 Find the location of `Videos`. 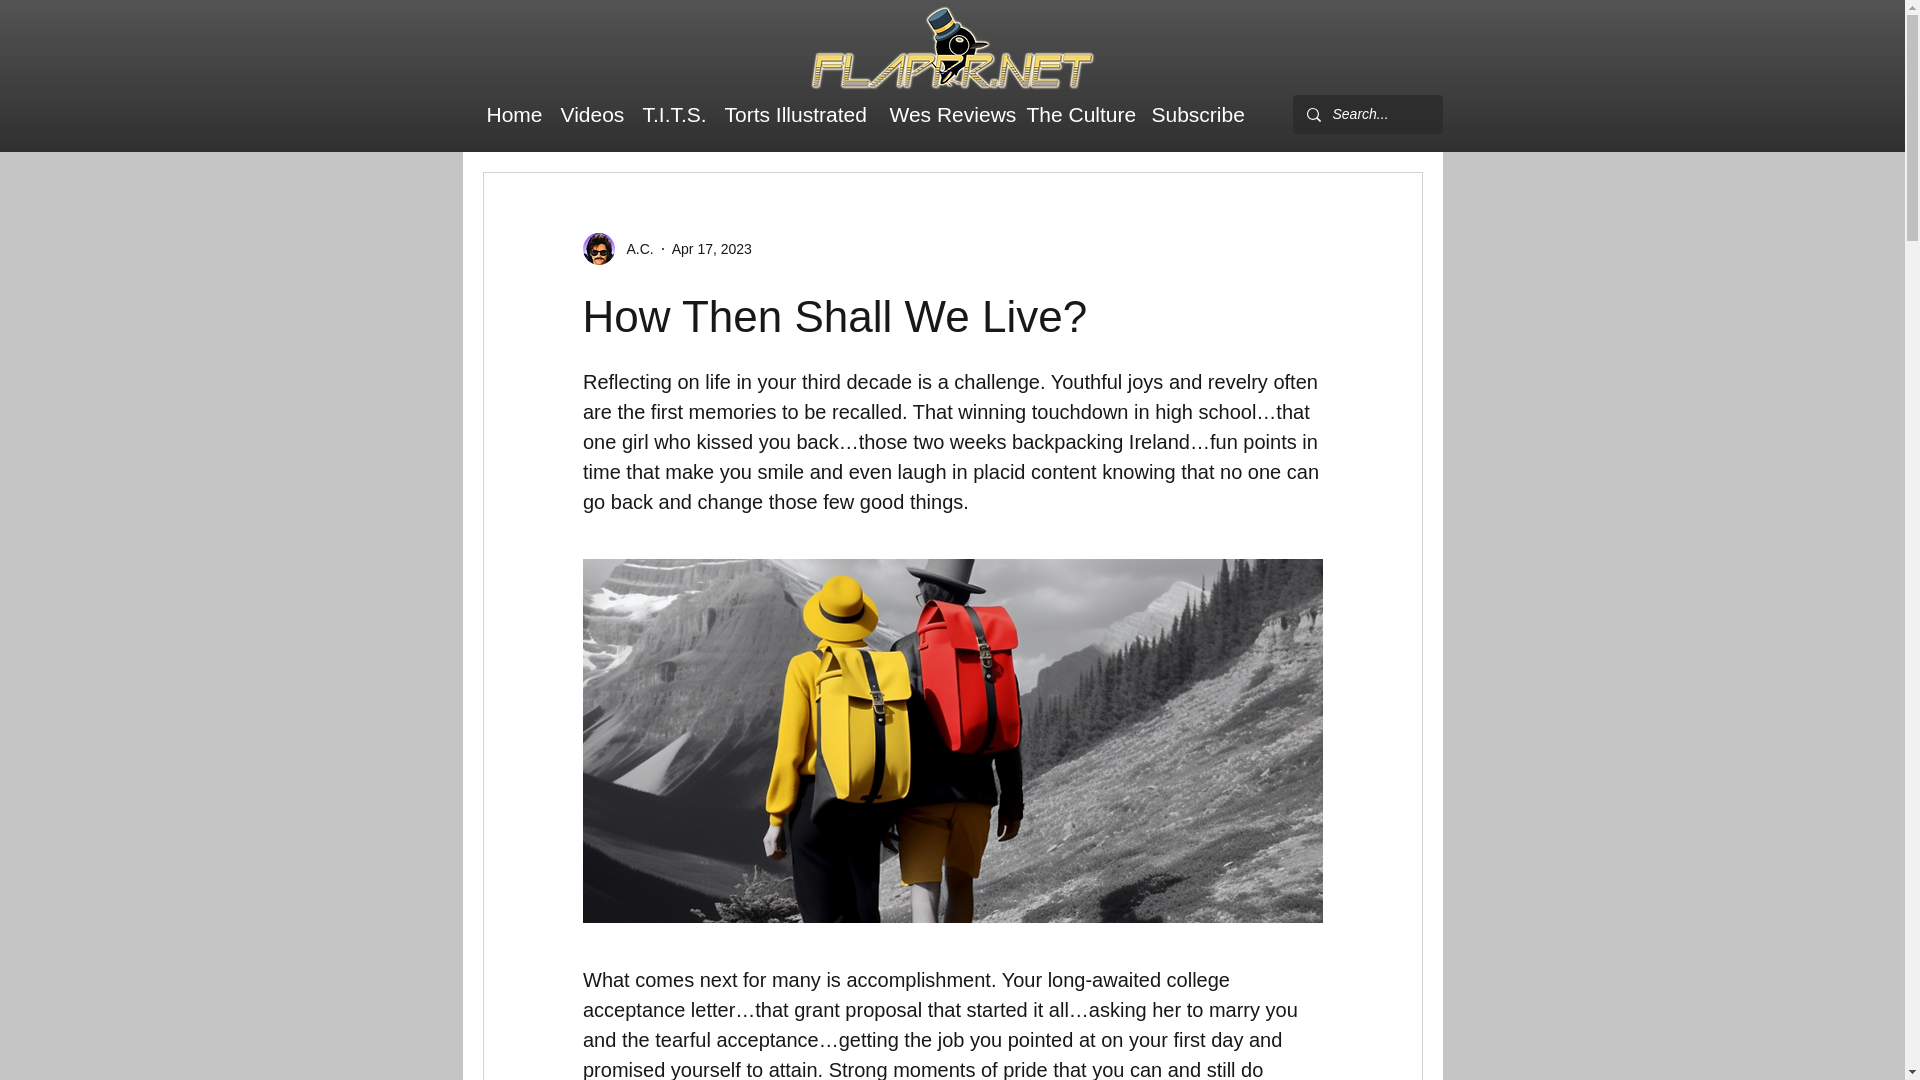

Videos is located at coordinates (590, 114).